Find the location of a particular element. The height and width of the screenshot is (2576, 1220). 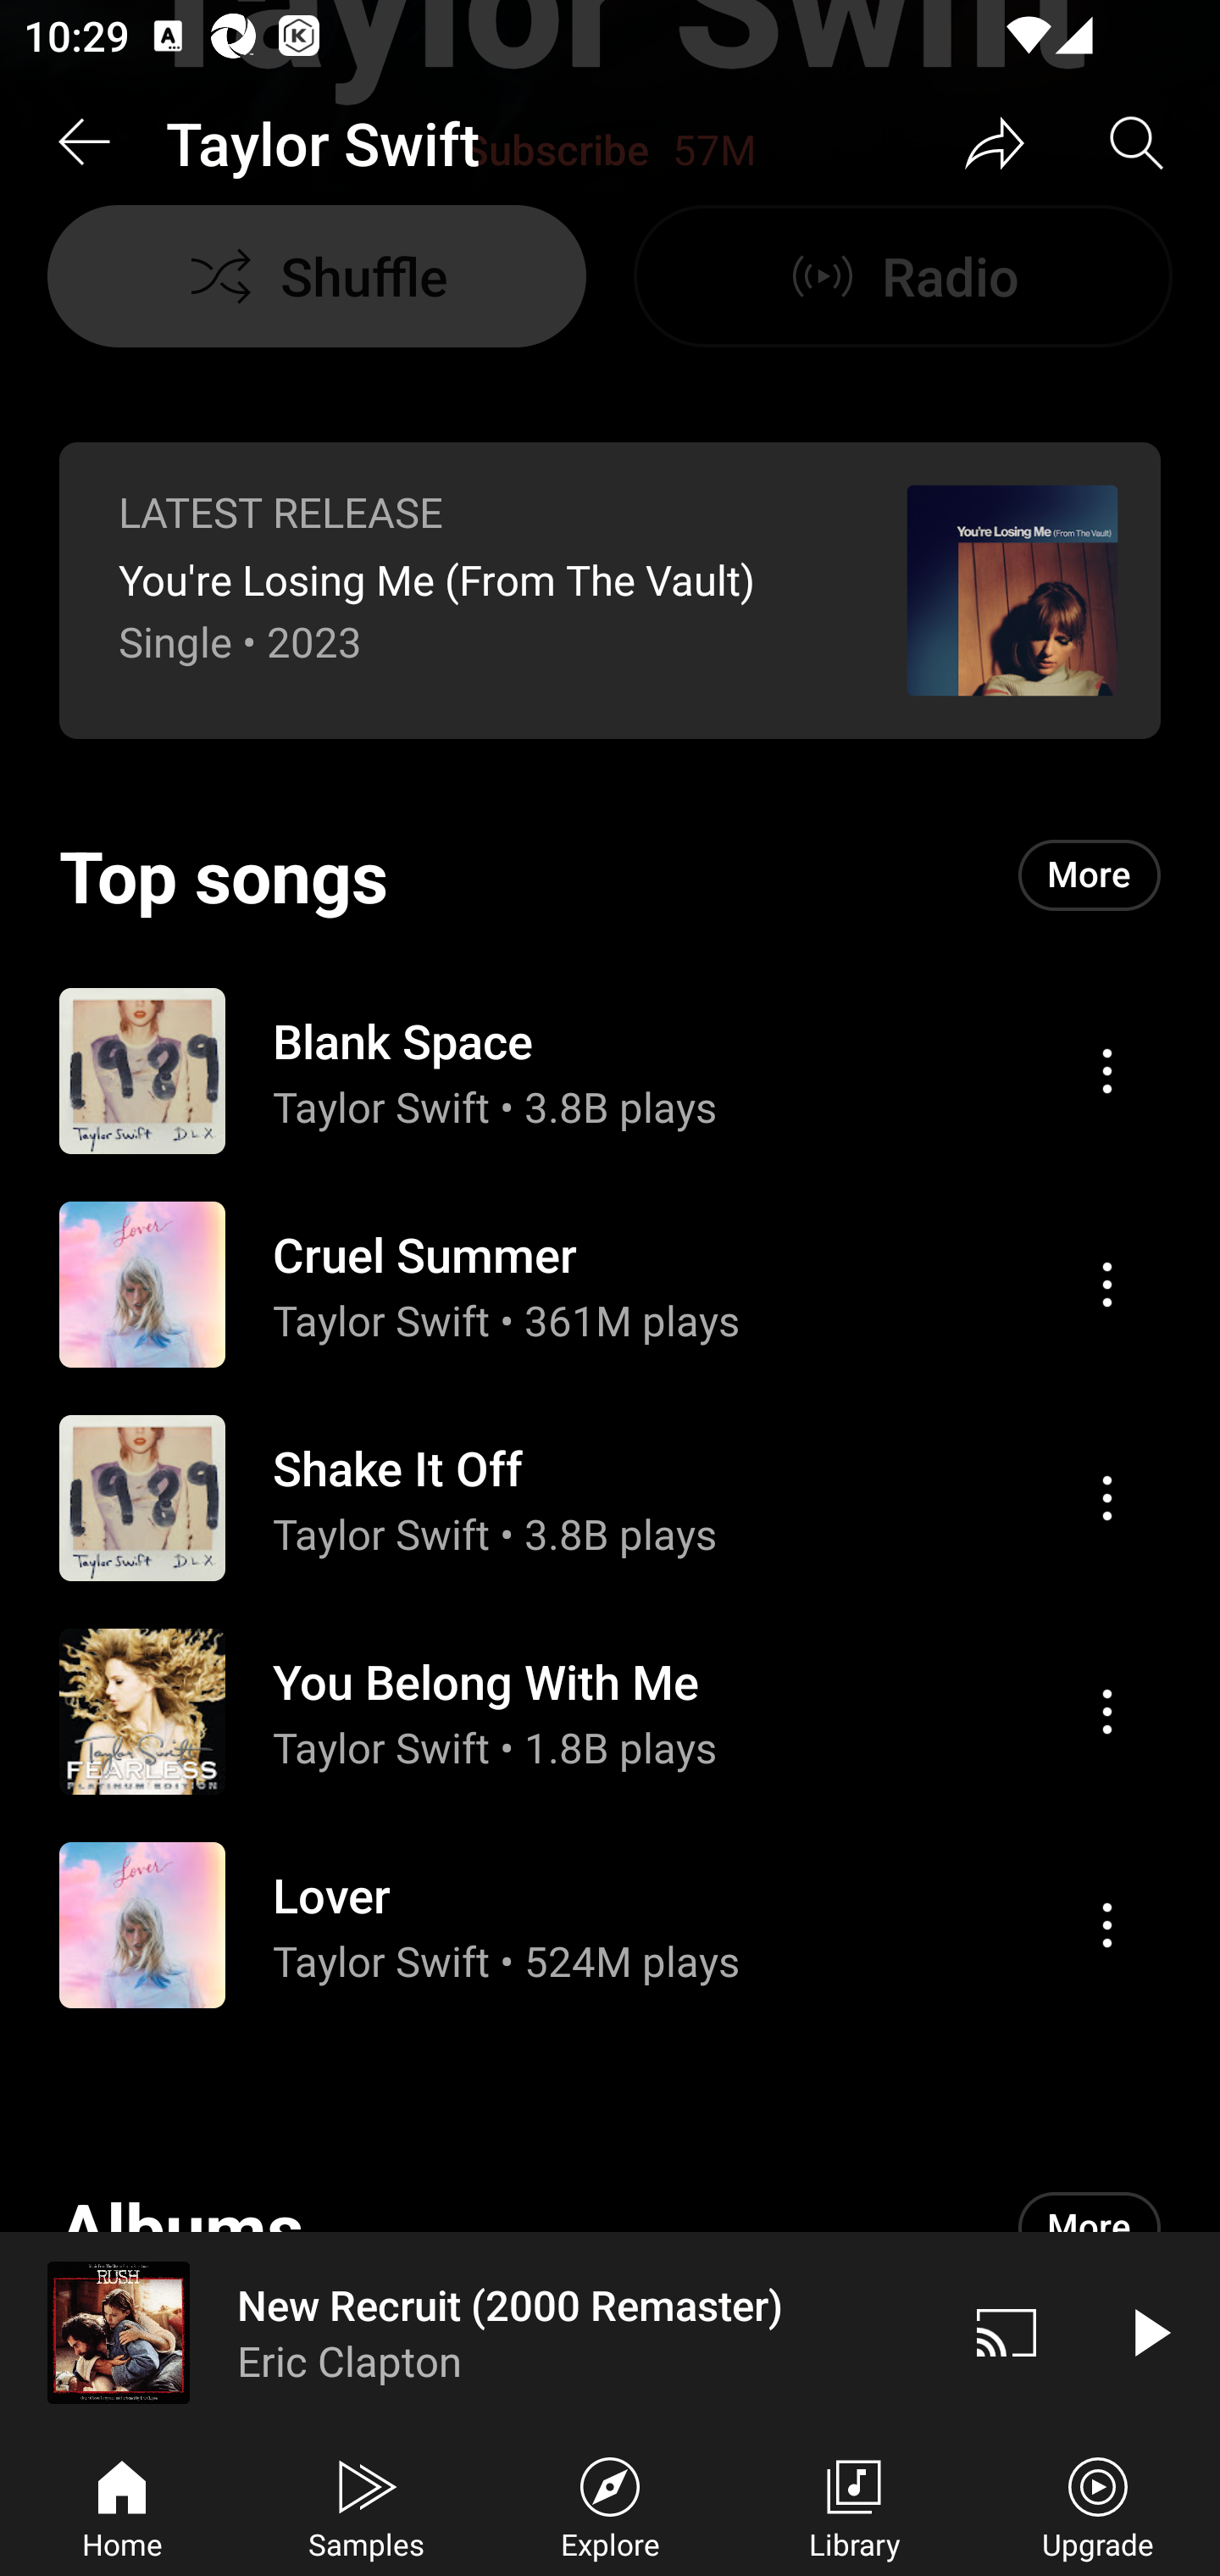

Share is located at coordinates (995, 142).